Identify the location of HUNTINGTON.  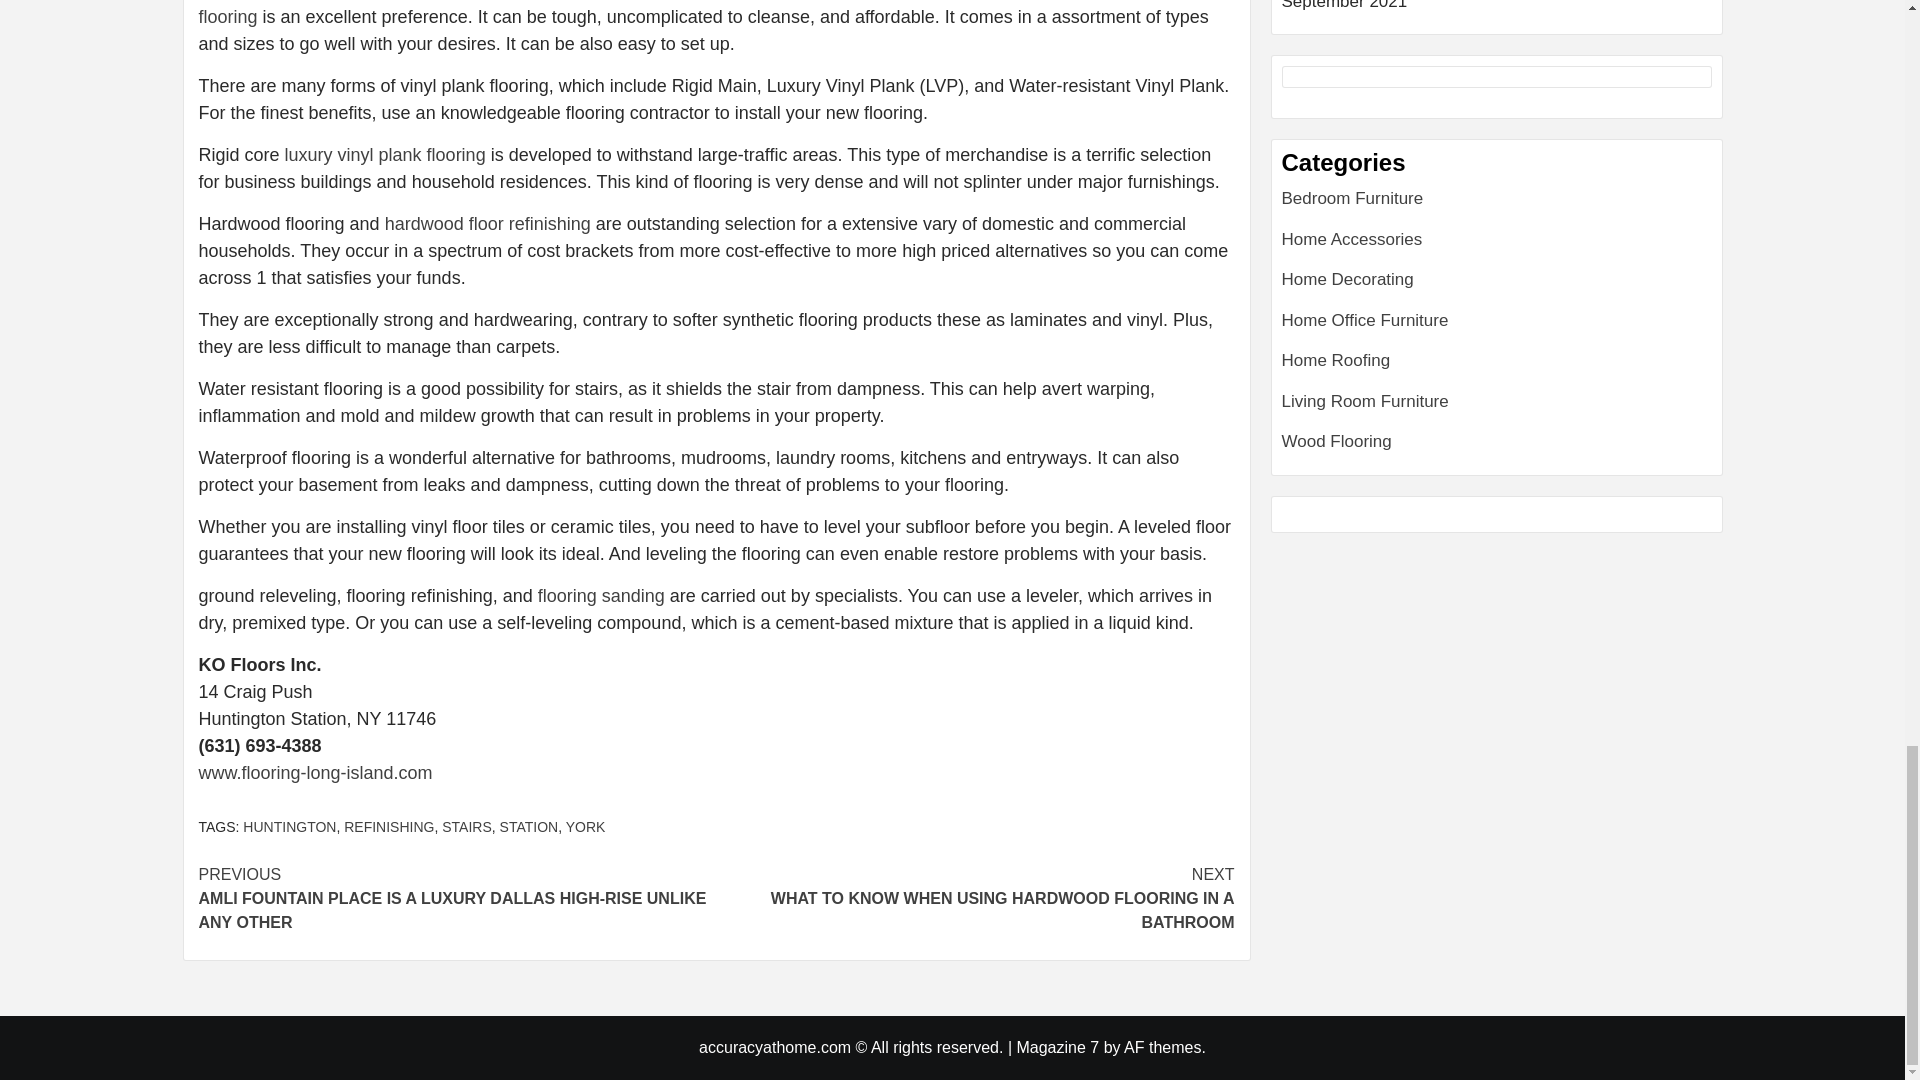
(290, 826).